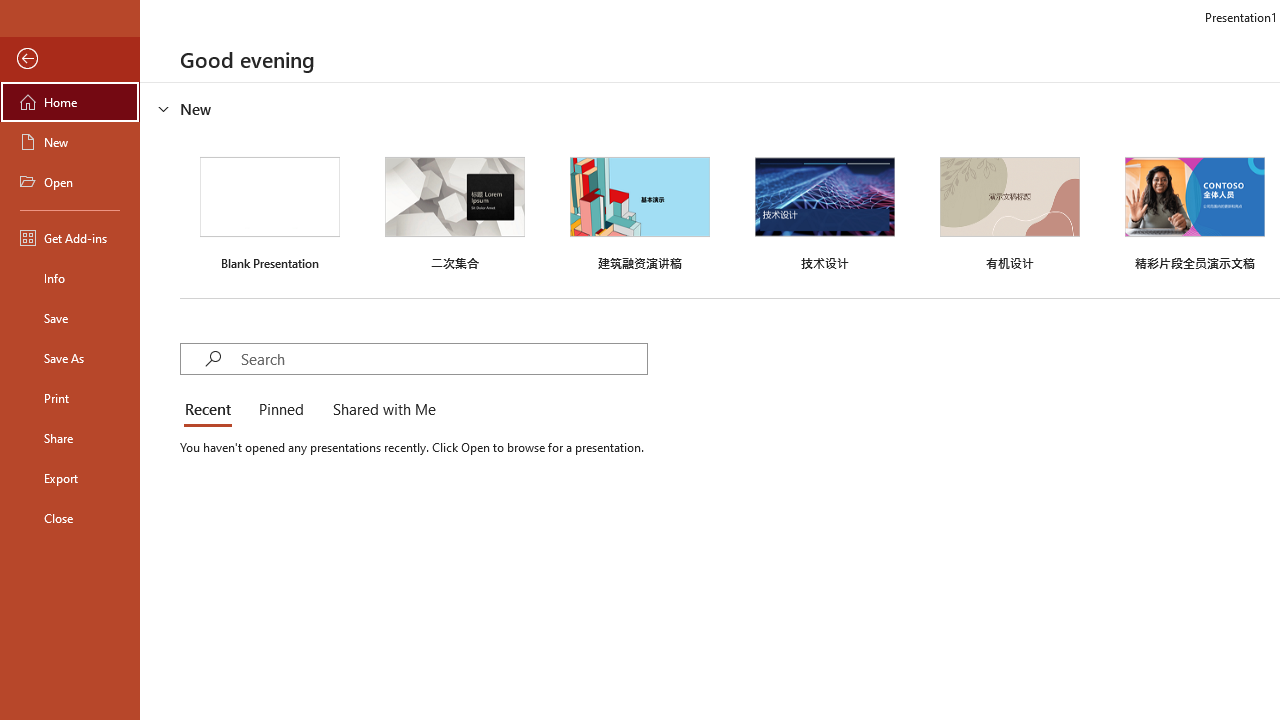 The image size is (1280, 720). I want to click on Export, so click(70, 478).